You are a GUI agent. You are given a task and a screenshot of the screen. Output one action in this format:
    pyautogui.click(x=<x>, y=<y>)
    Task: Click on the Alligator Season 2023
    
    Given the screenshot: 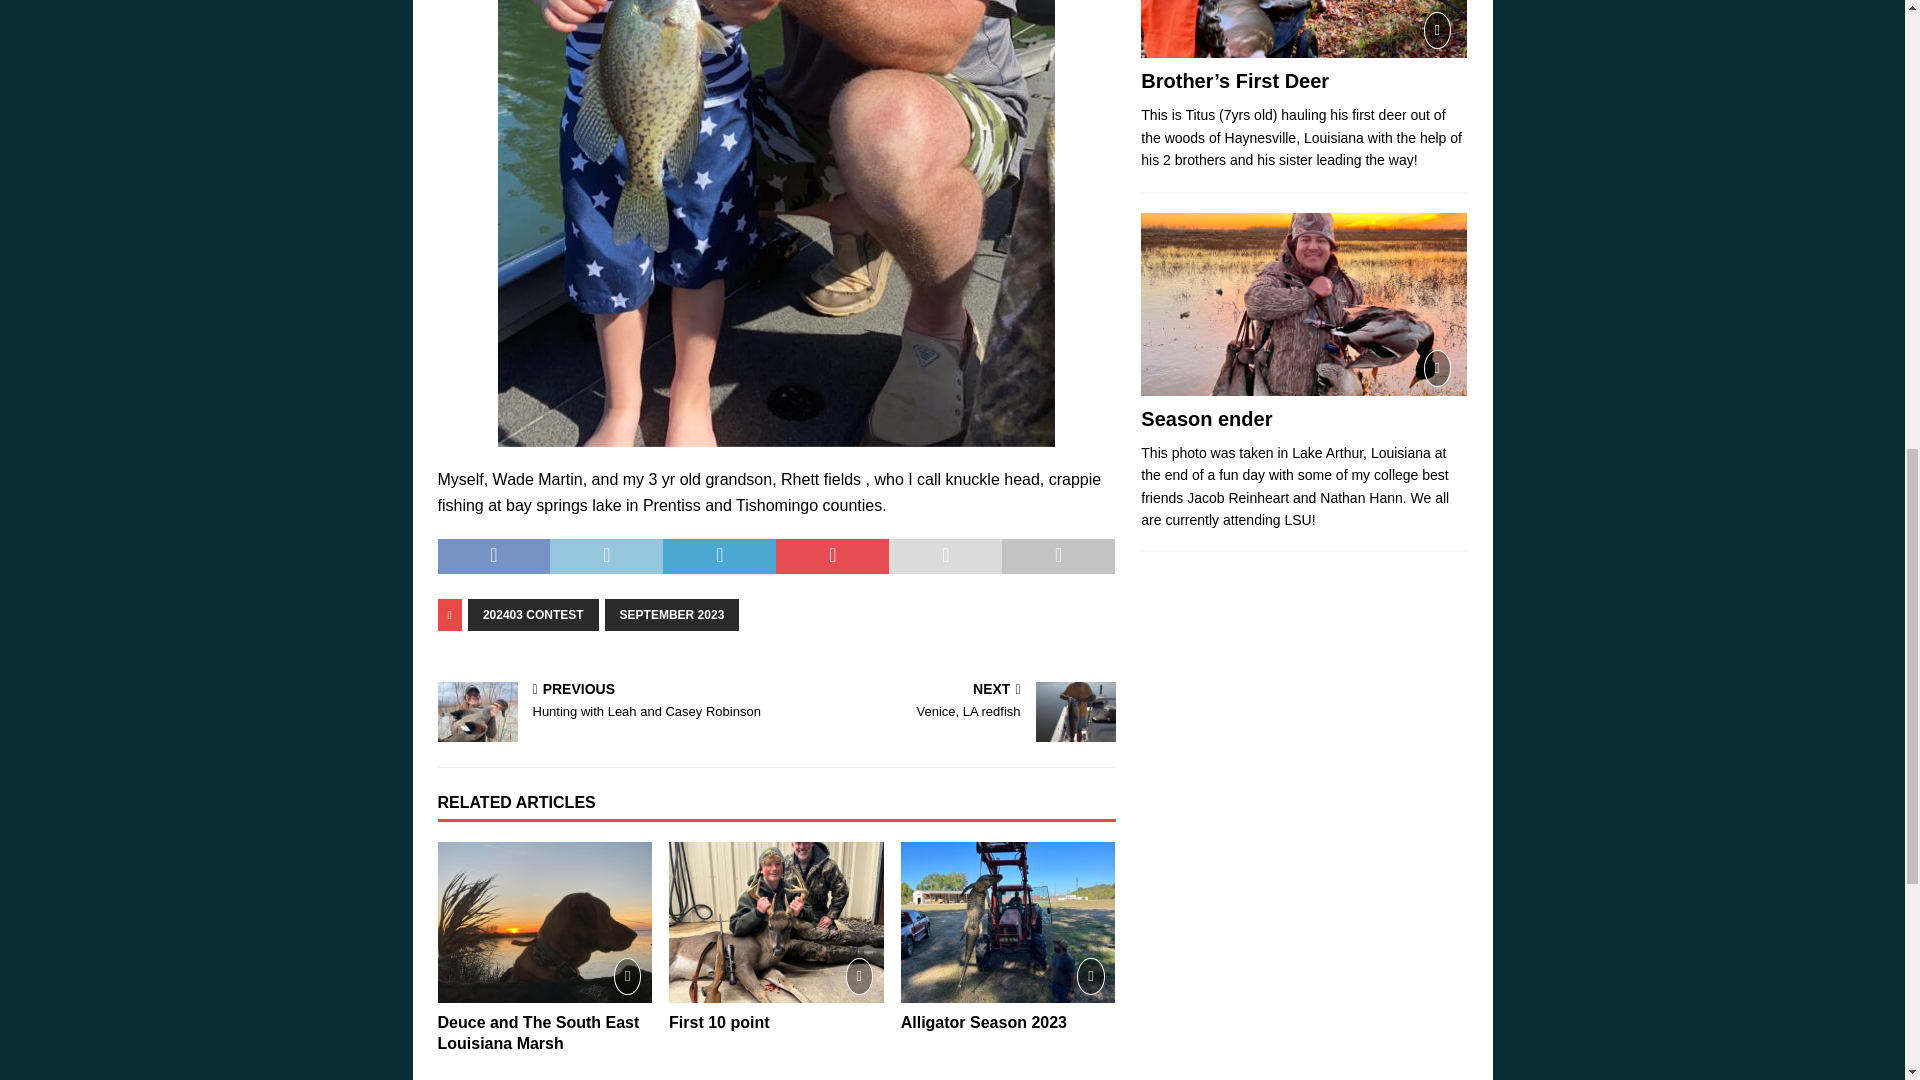 What is the action you would take?
    pyautogui.click(x=984, y=1022)
    